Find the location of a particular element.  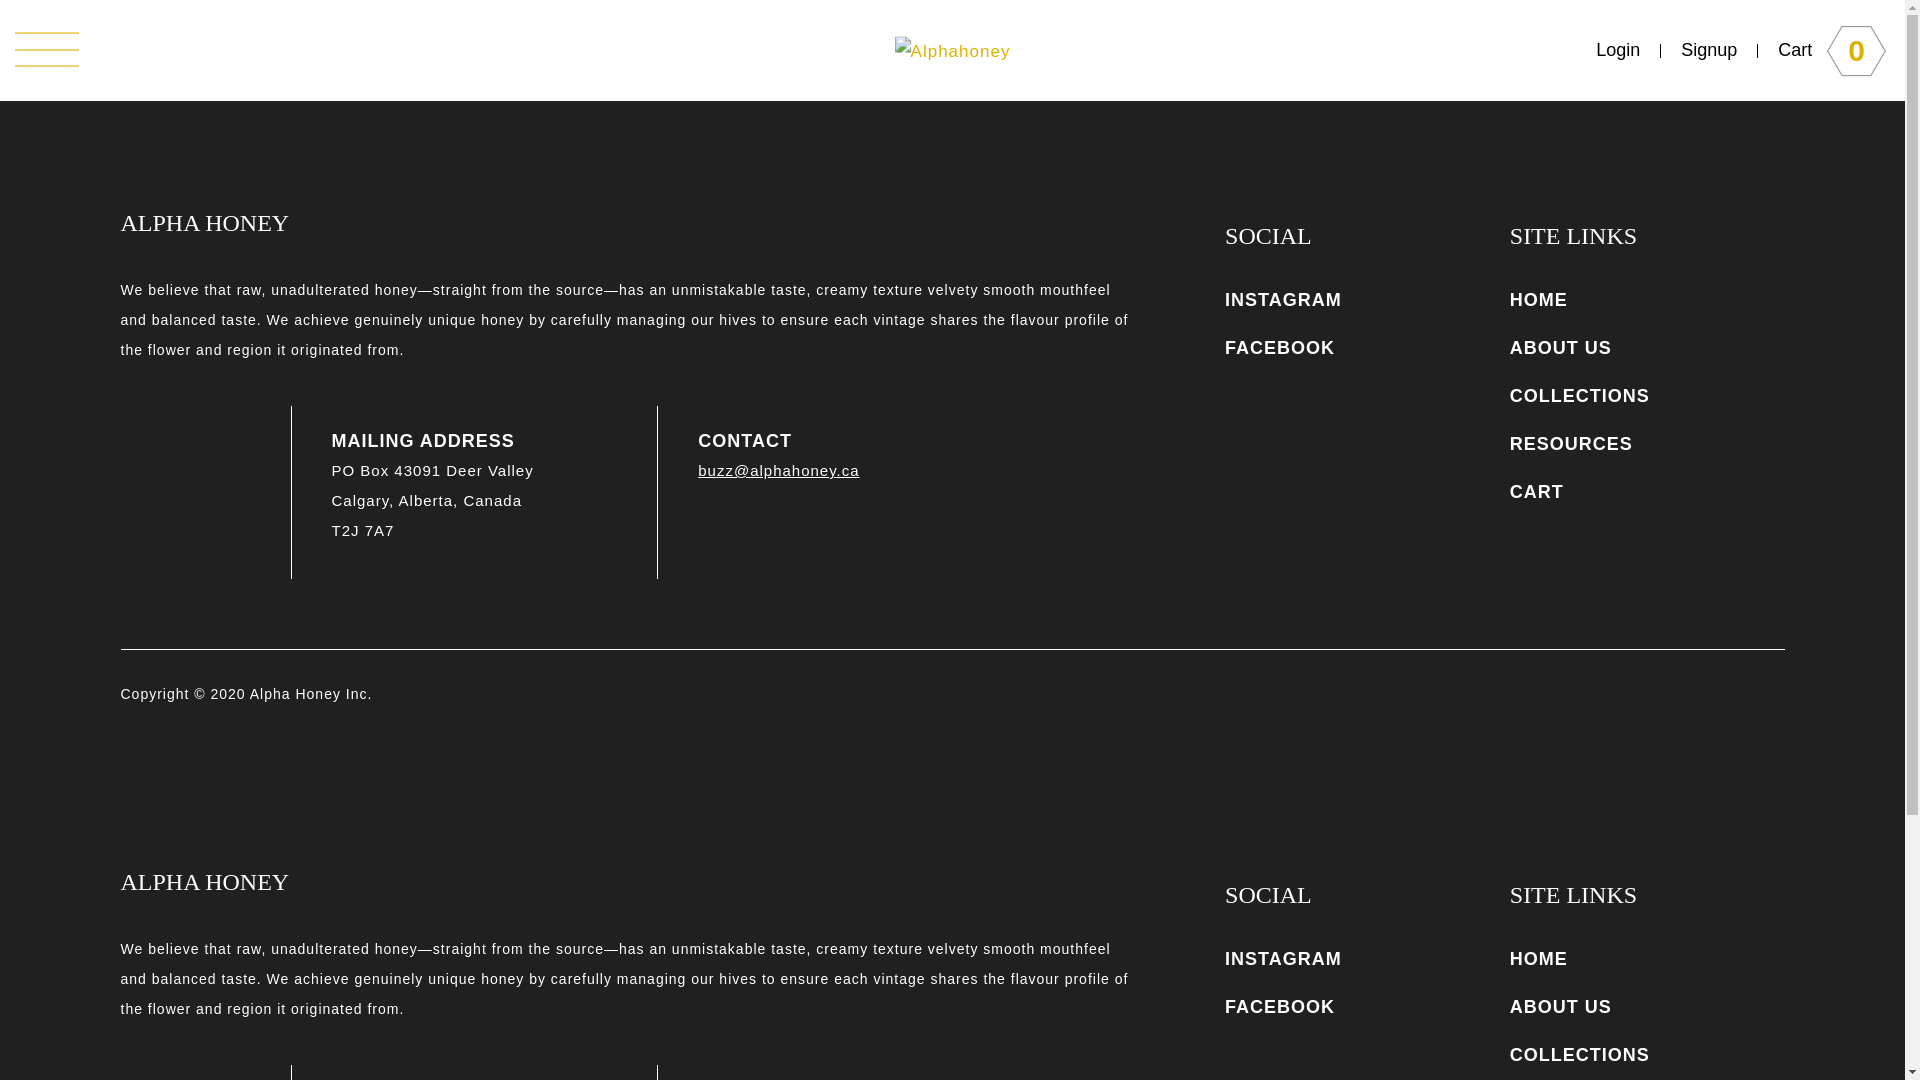

Login is located at coordinates (1618, 50).